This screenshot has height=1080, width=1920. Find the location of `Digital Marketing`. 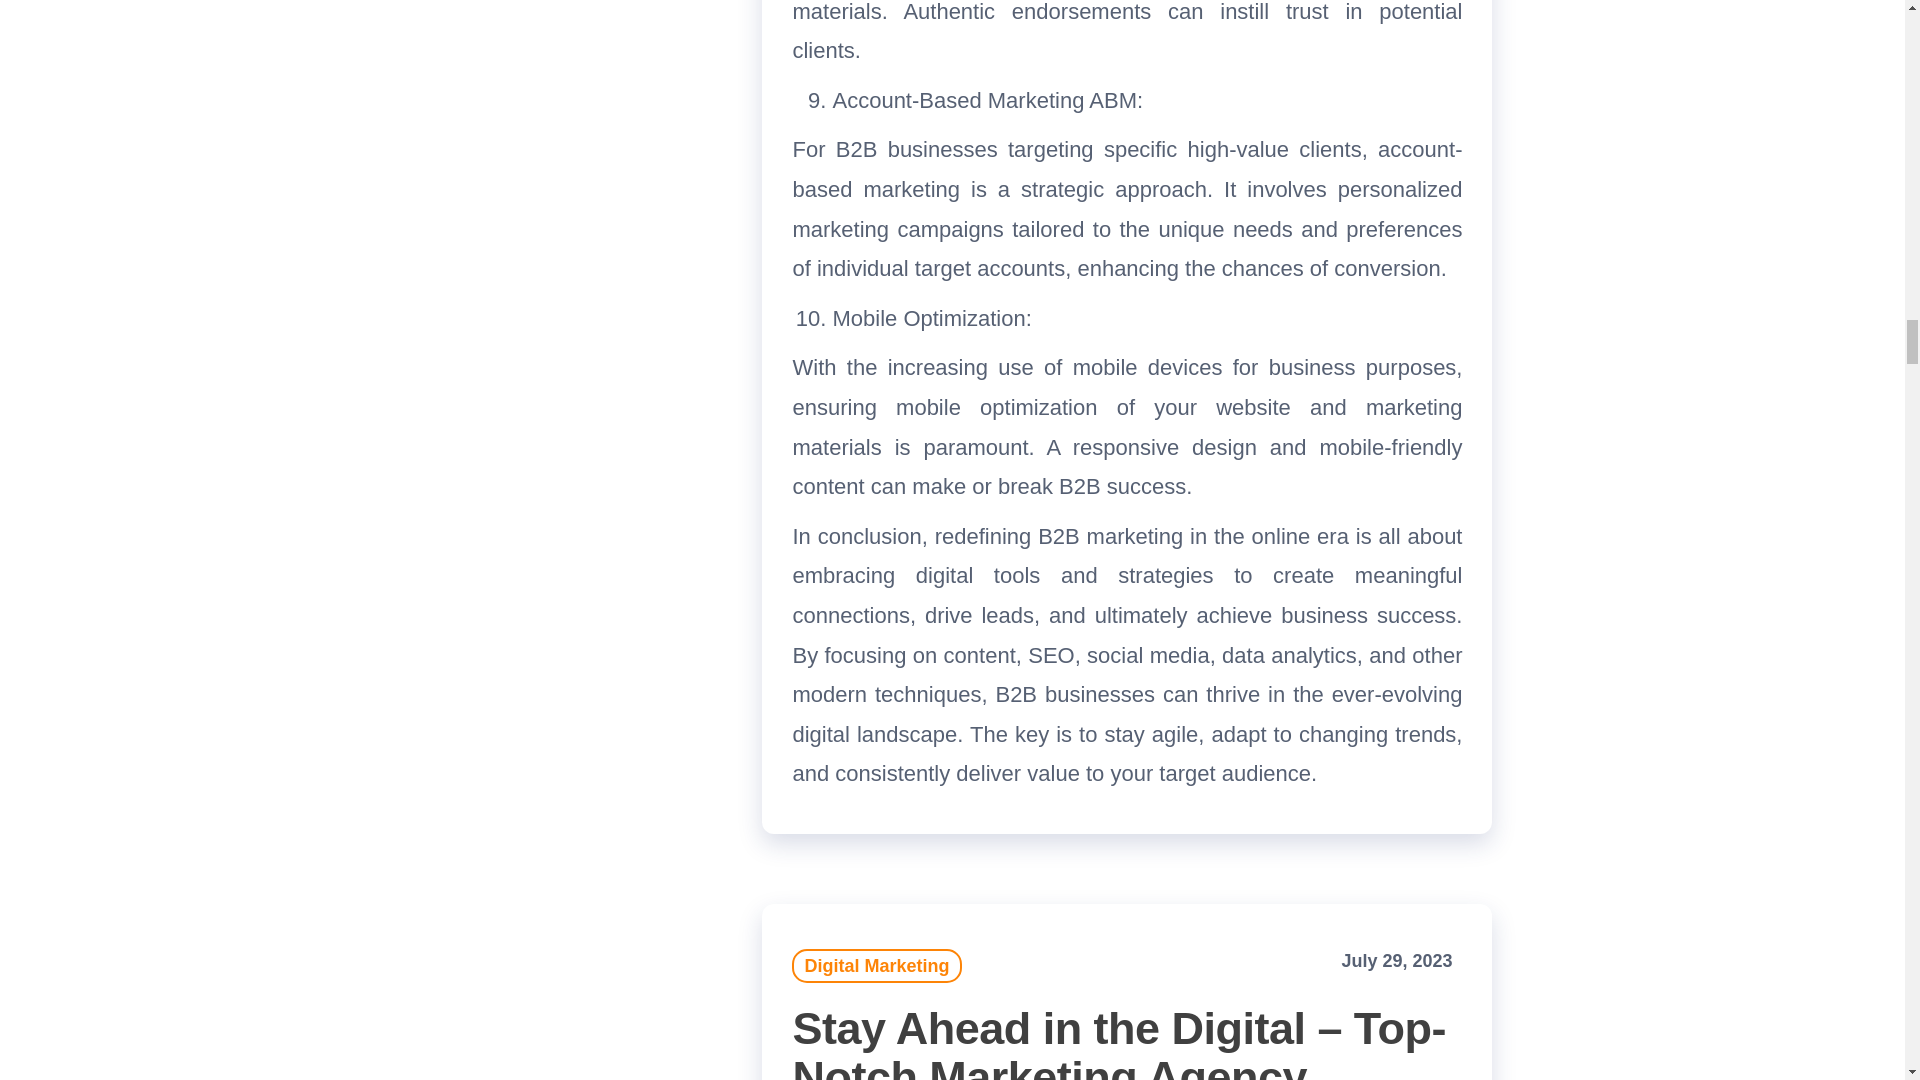

Digital Marketing is located at coordinates (876, 966).